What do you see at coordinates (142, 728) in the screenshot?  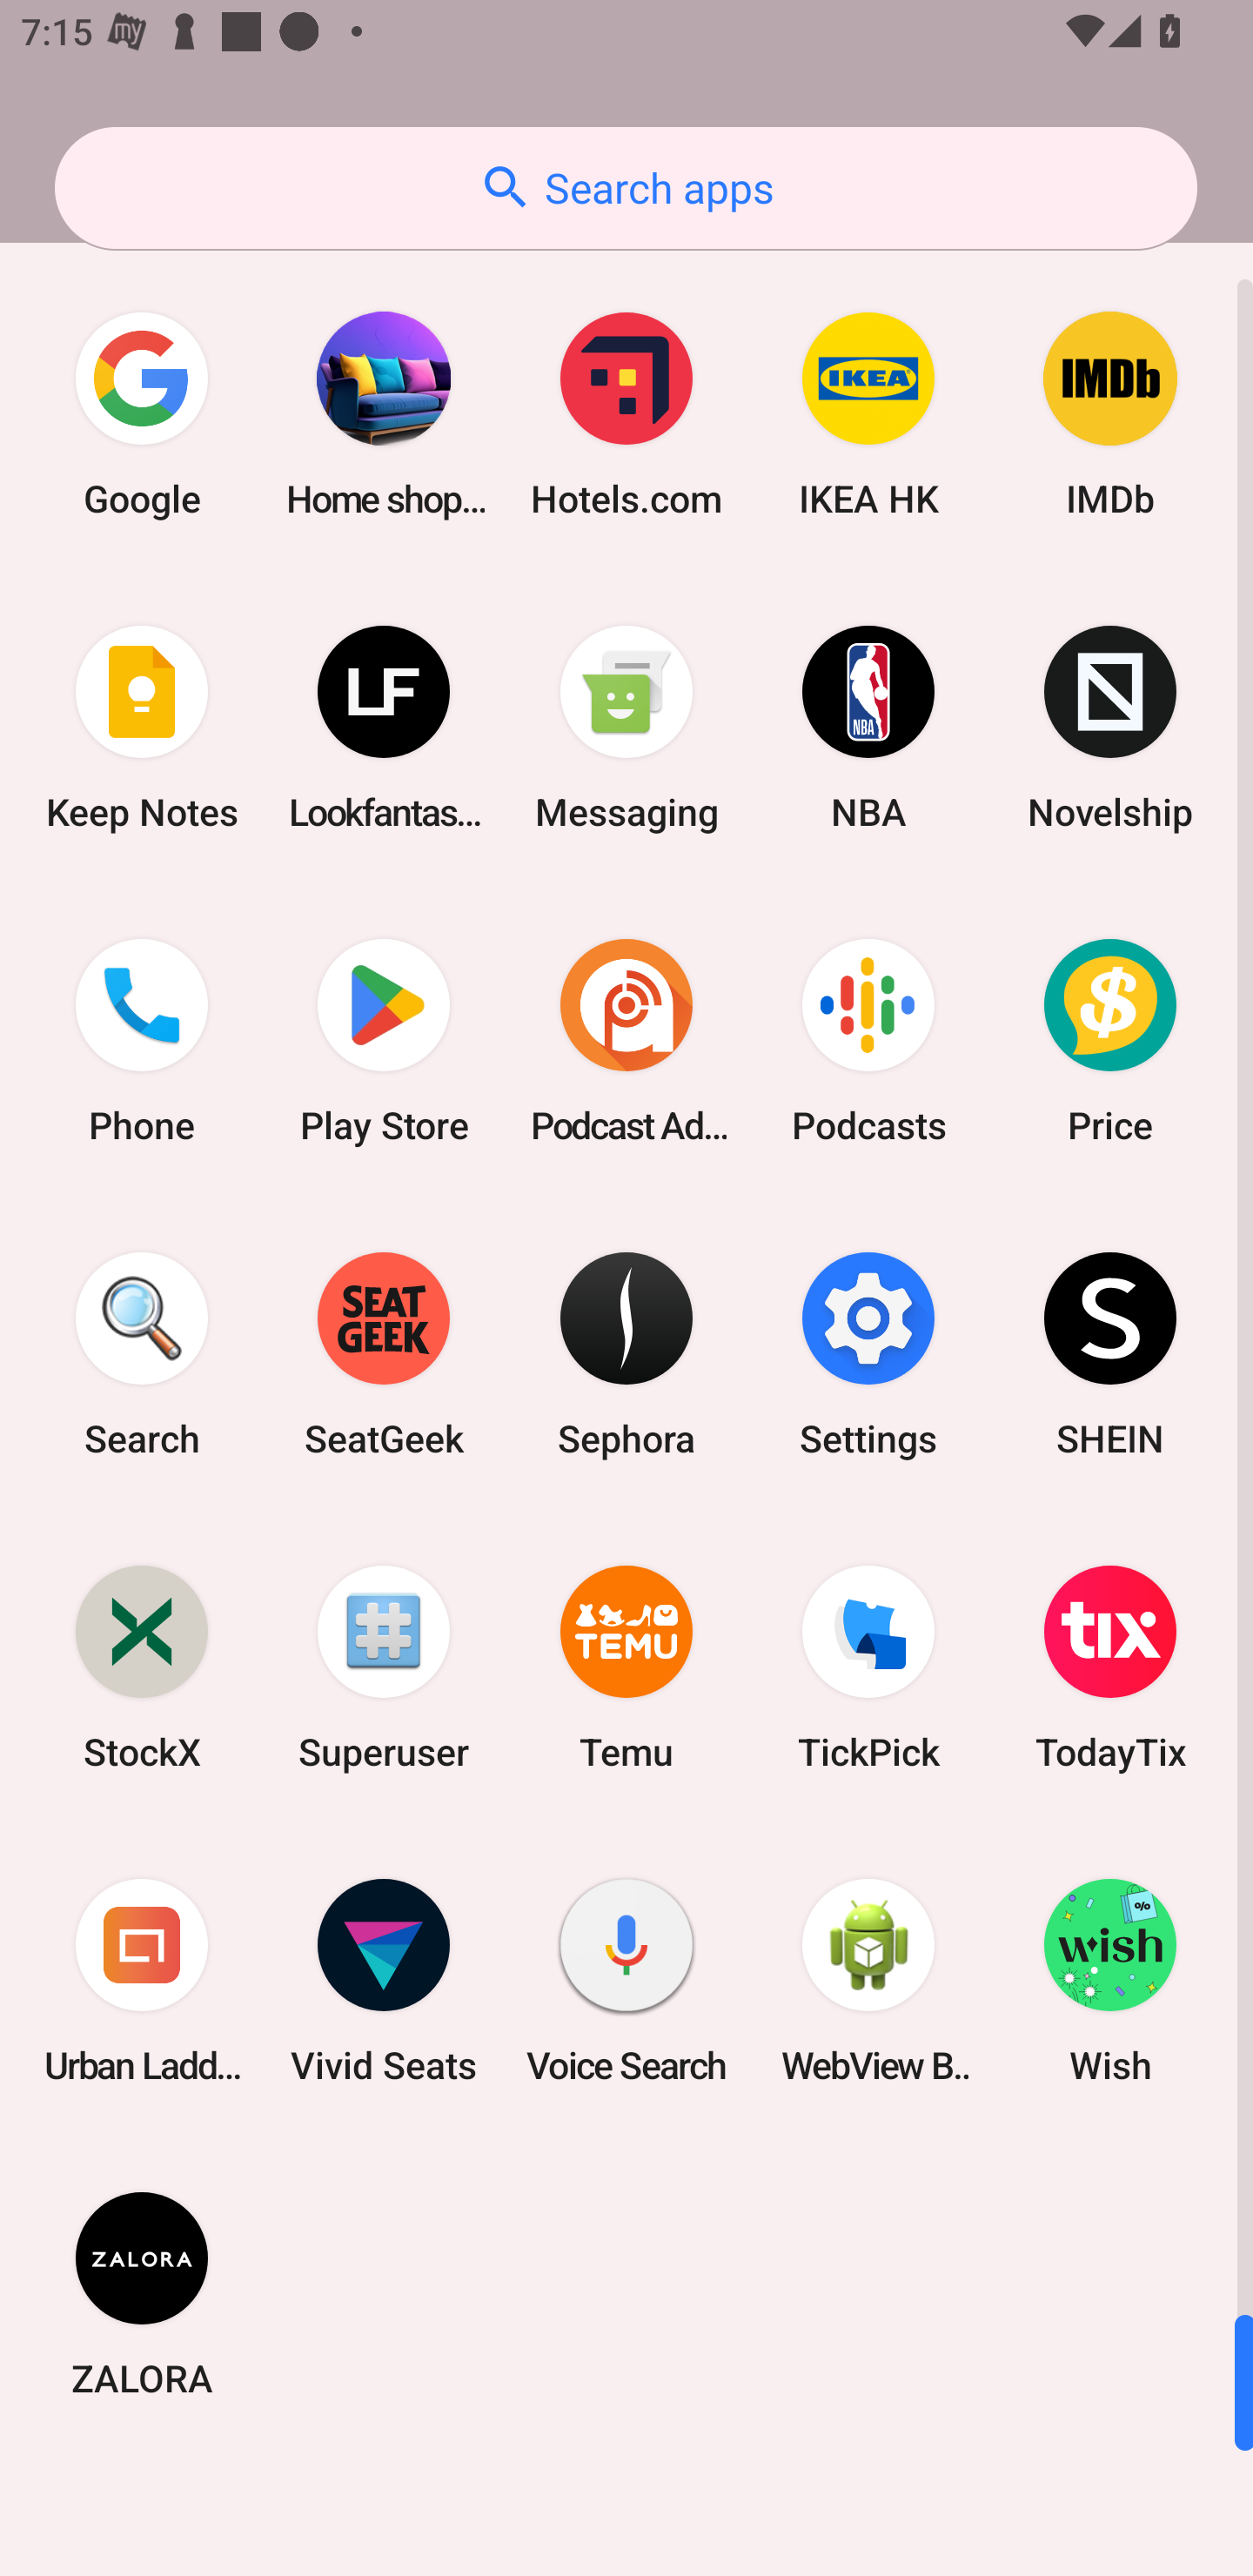 I see `Keep Notes` at bounding box center [142, 728].